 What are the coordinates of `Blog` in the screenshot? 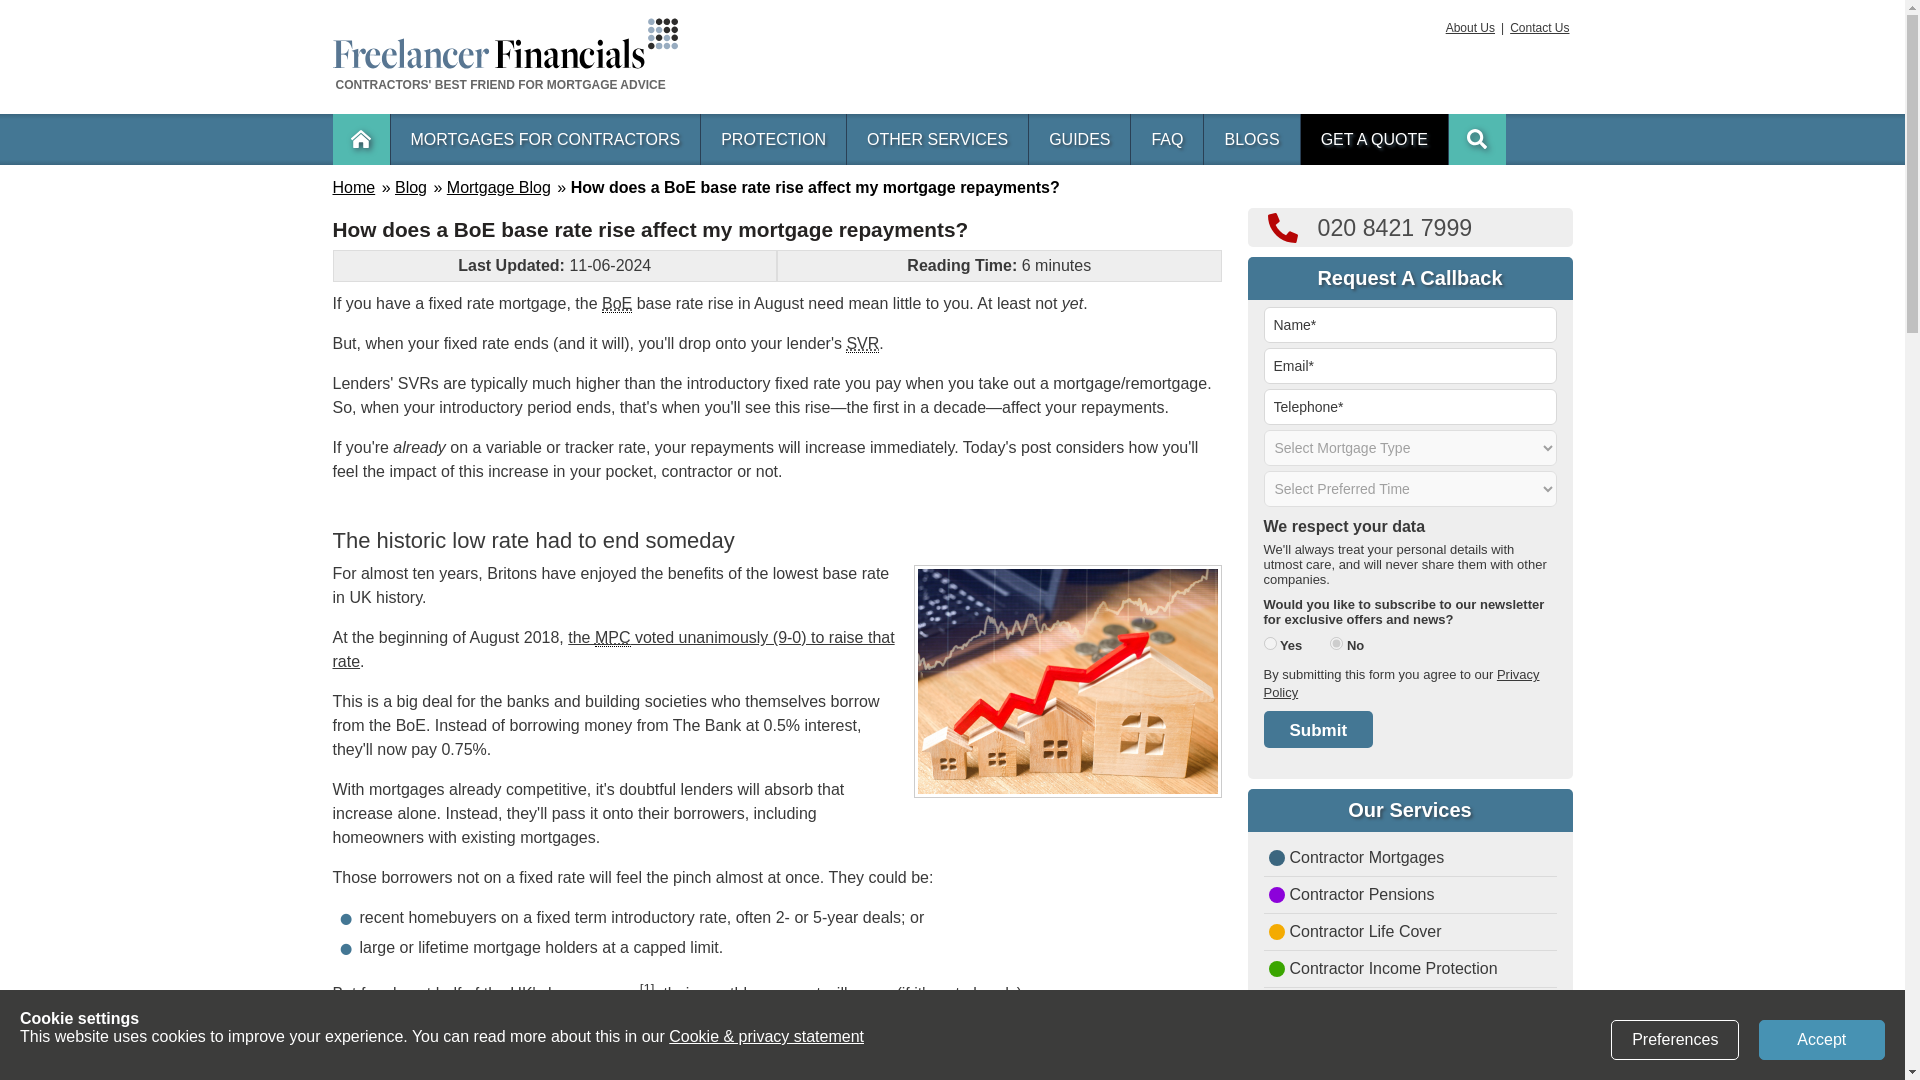 It's located at (410, 187).